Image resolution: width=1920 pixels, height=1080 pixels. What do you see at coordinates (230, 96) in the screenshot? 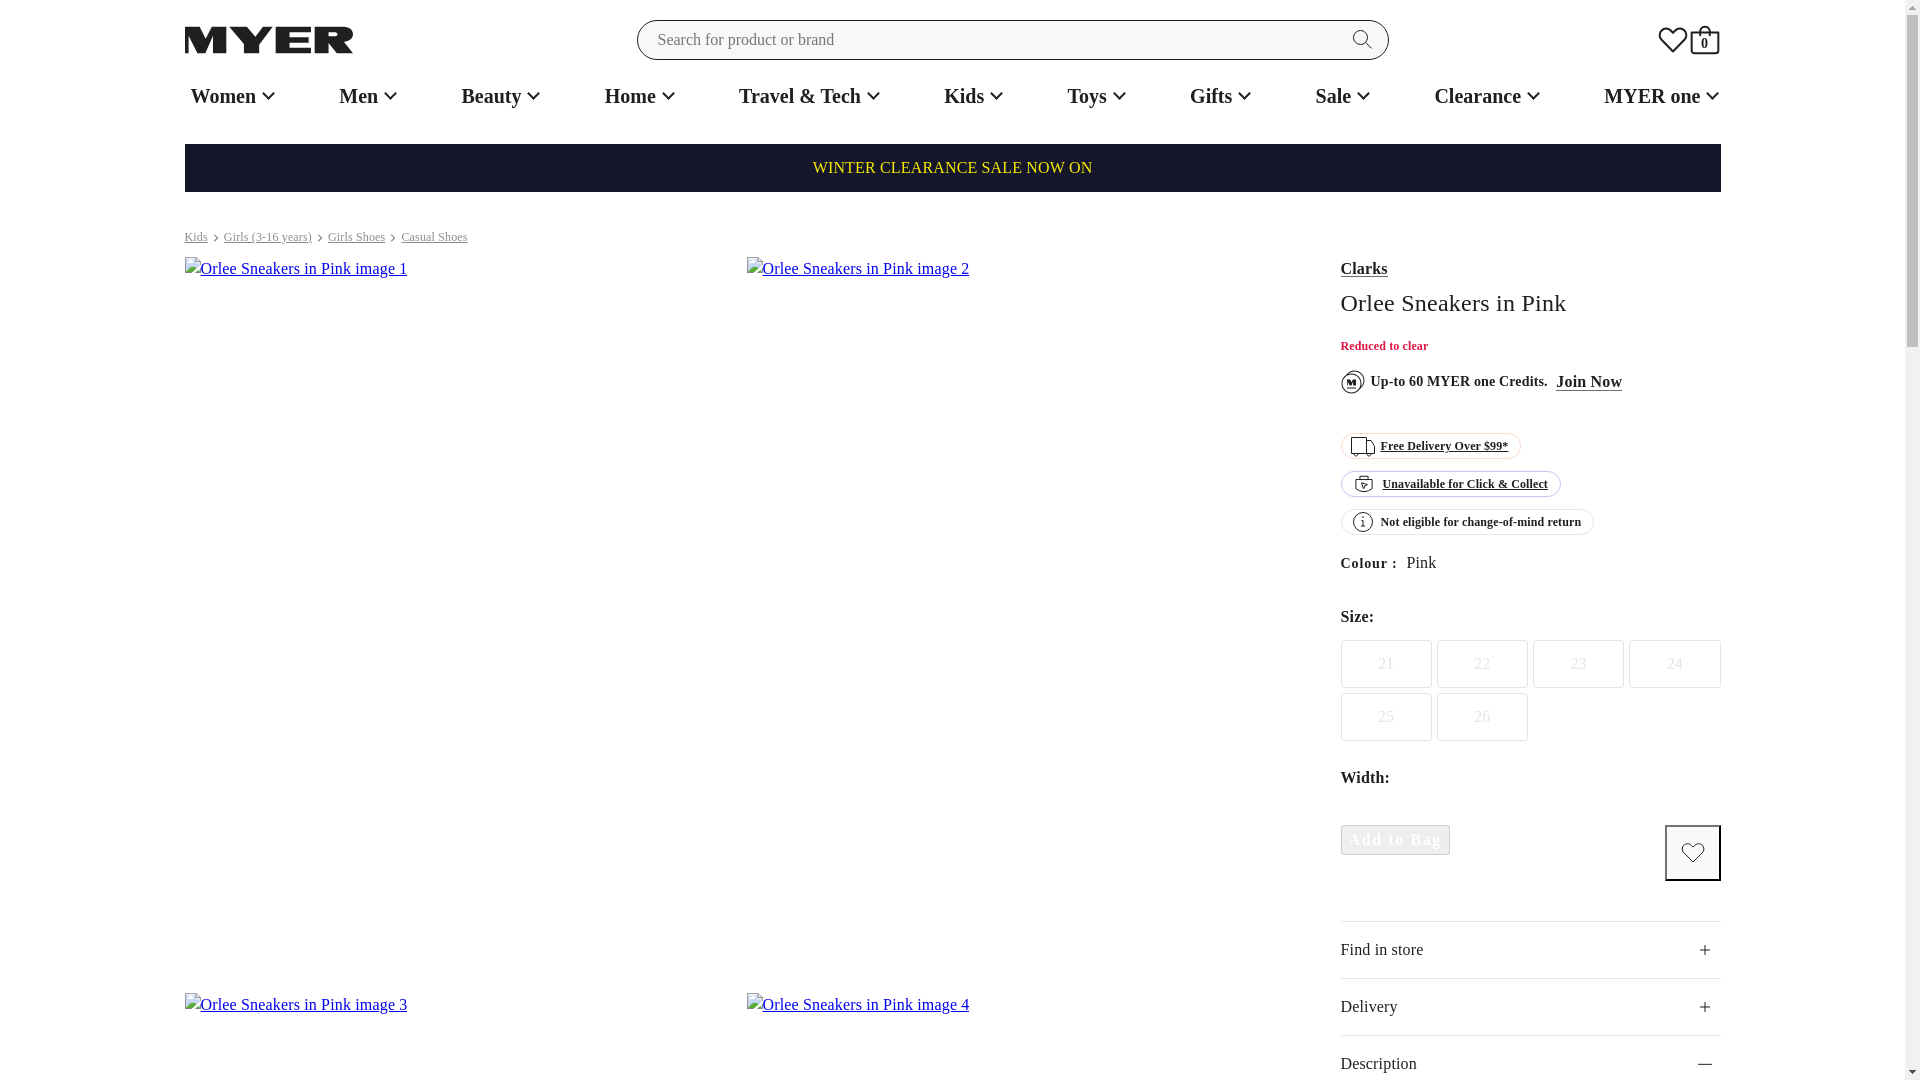
I see `Women` at bounding box center [230, 96].